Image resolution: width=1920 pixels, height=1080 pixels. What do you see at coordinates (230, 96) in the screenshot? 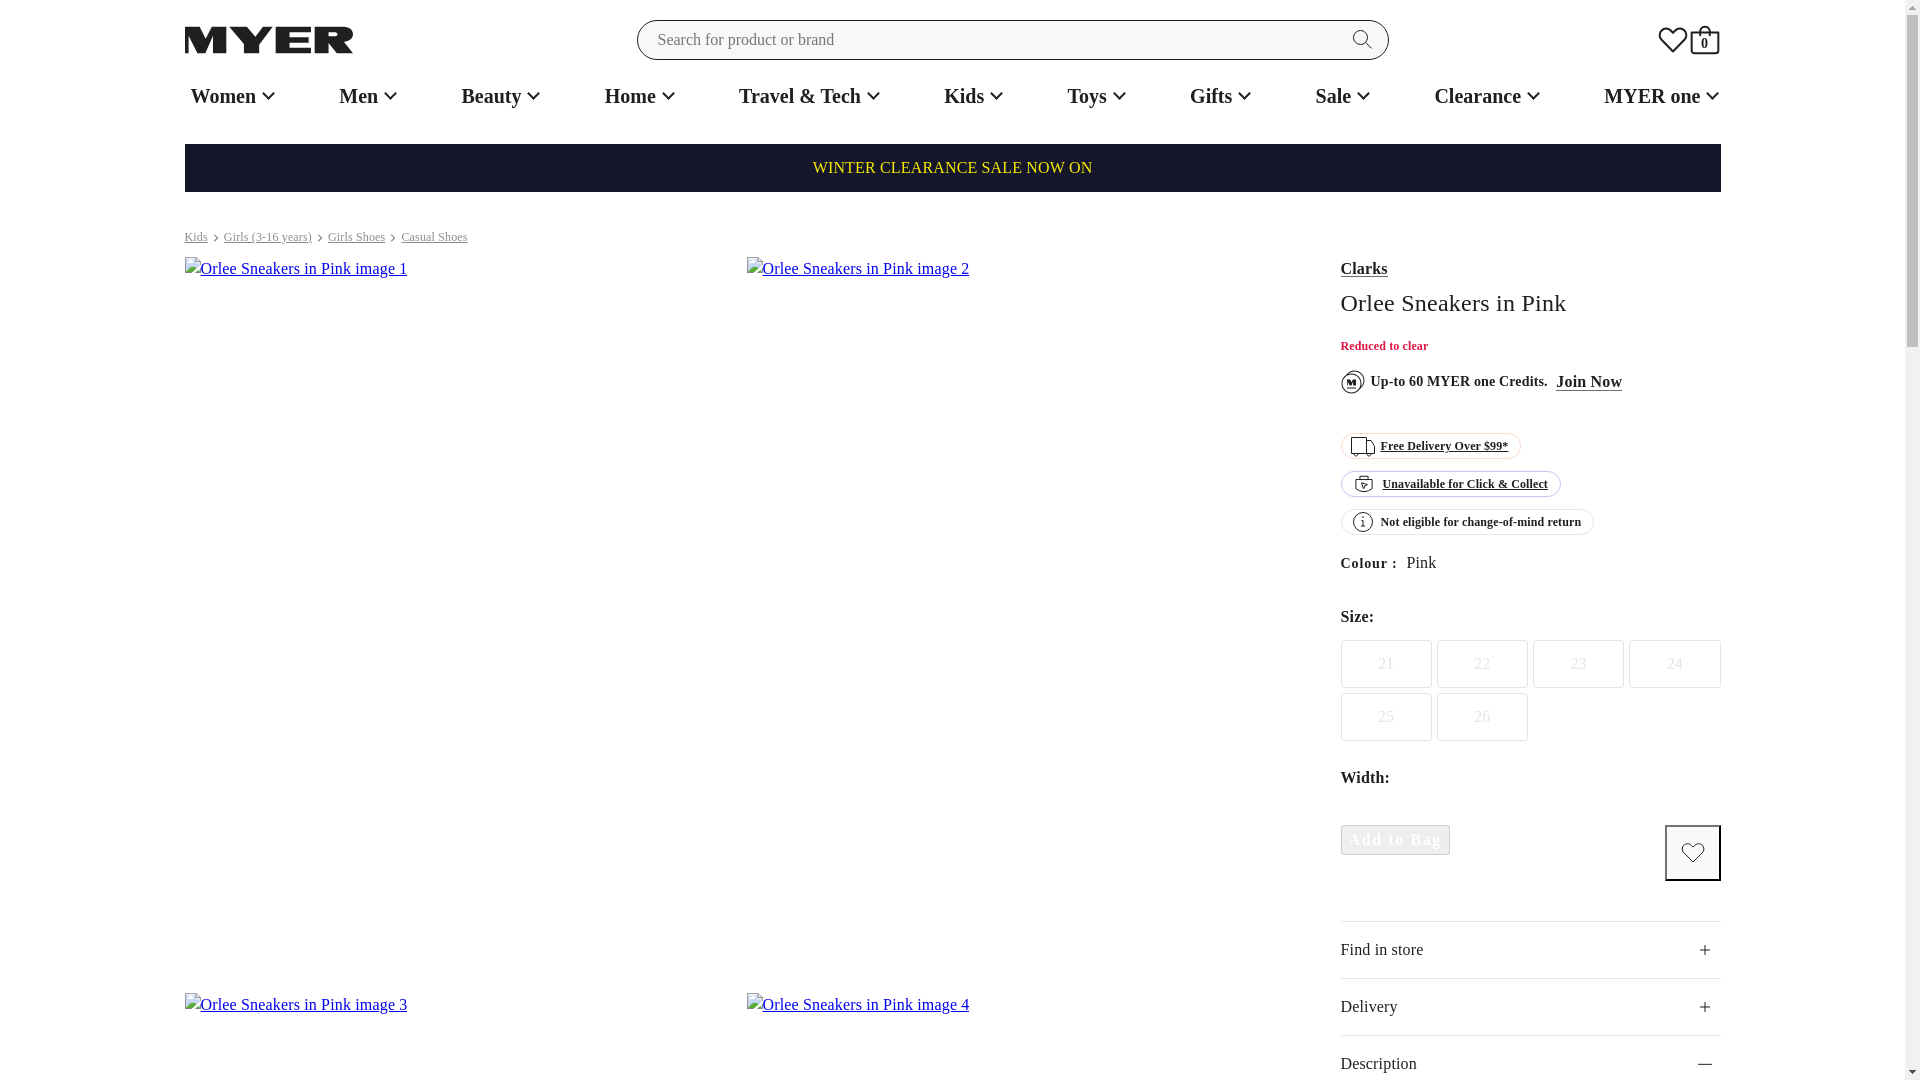
I see `Women` at bounding box center [230, 96].